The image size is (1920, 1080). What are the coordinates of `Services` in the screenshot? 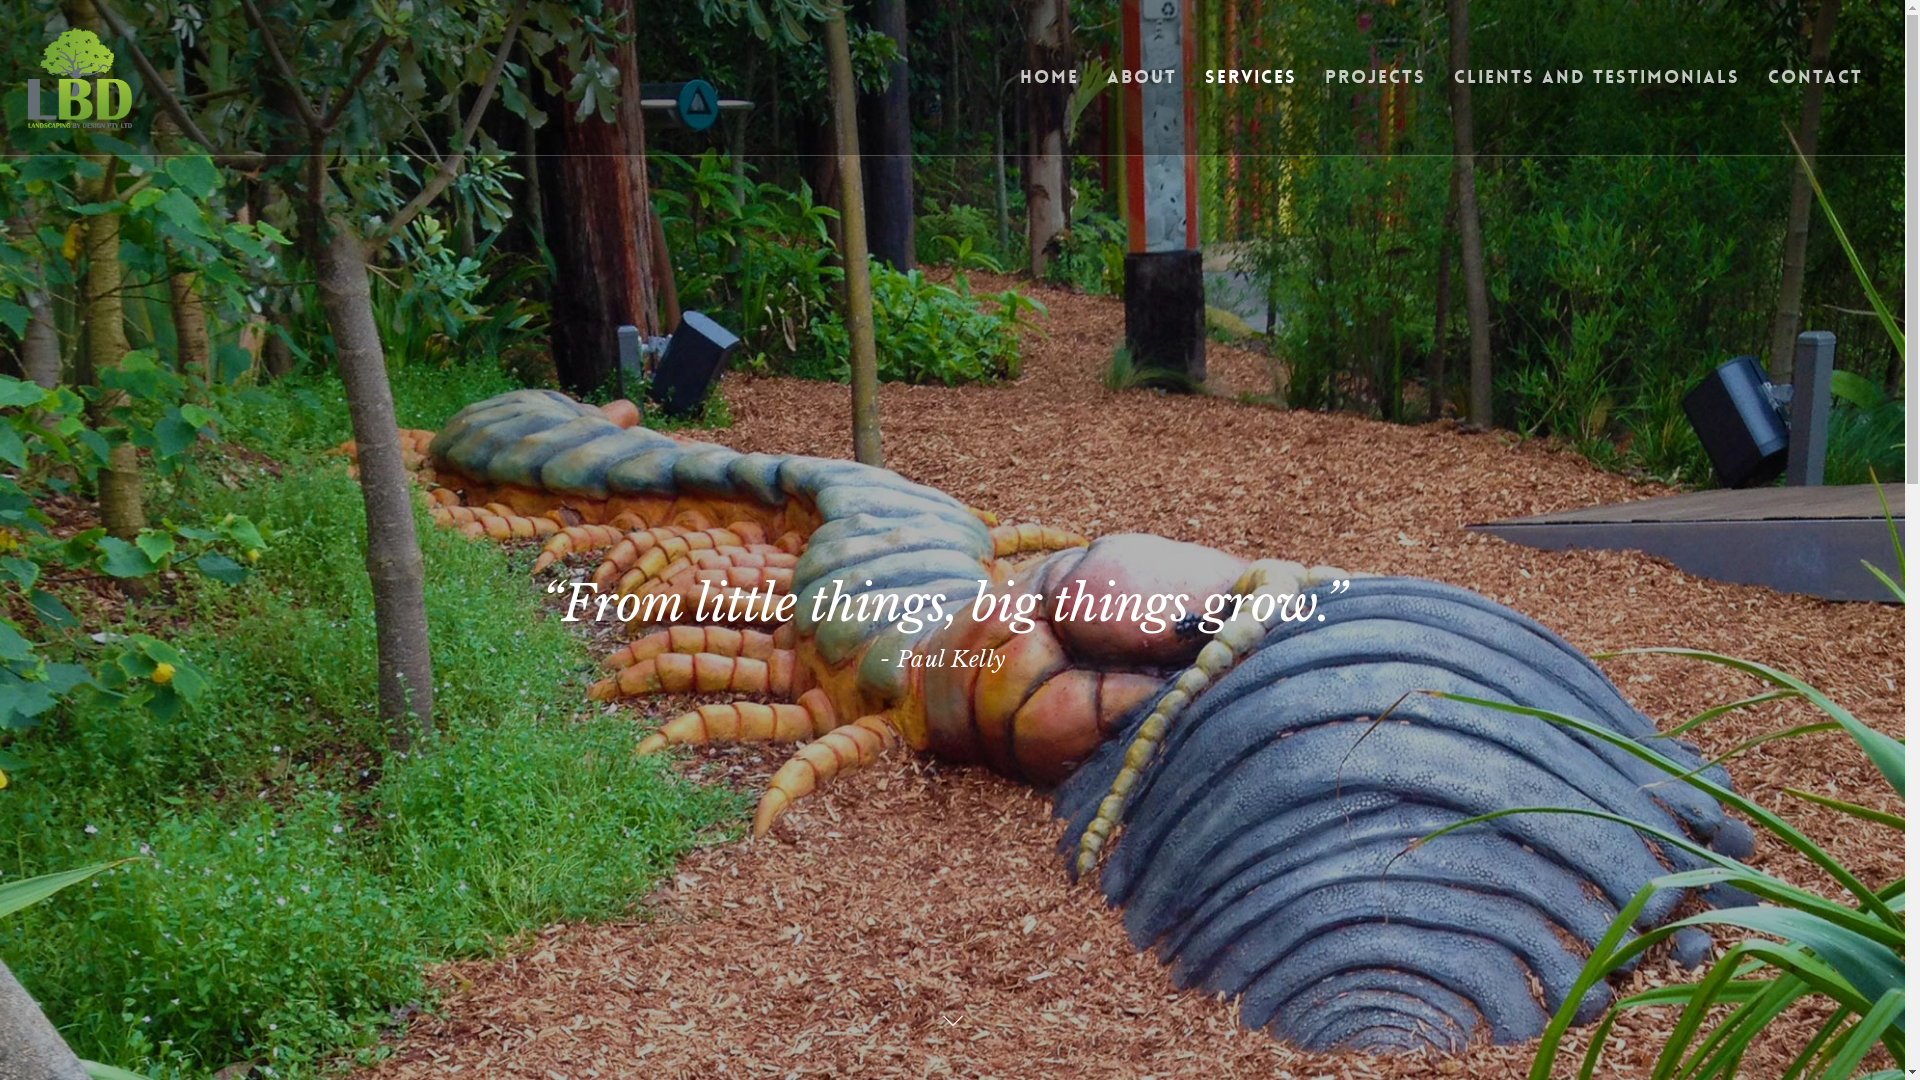 It's located at (1251, 92).